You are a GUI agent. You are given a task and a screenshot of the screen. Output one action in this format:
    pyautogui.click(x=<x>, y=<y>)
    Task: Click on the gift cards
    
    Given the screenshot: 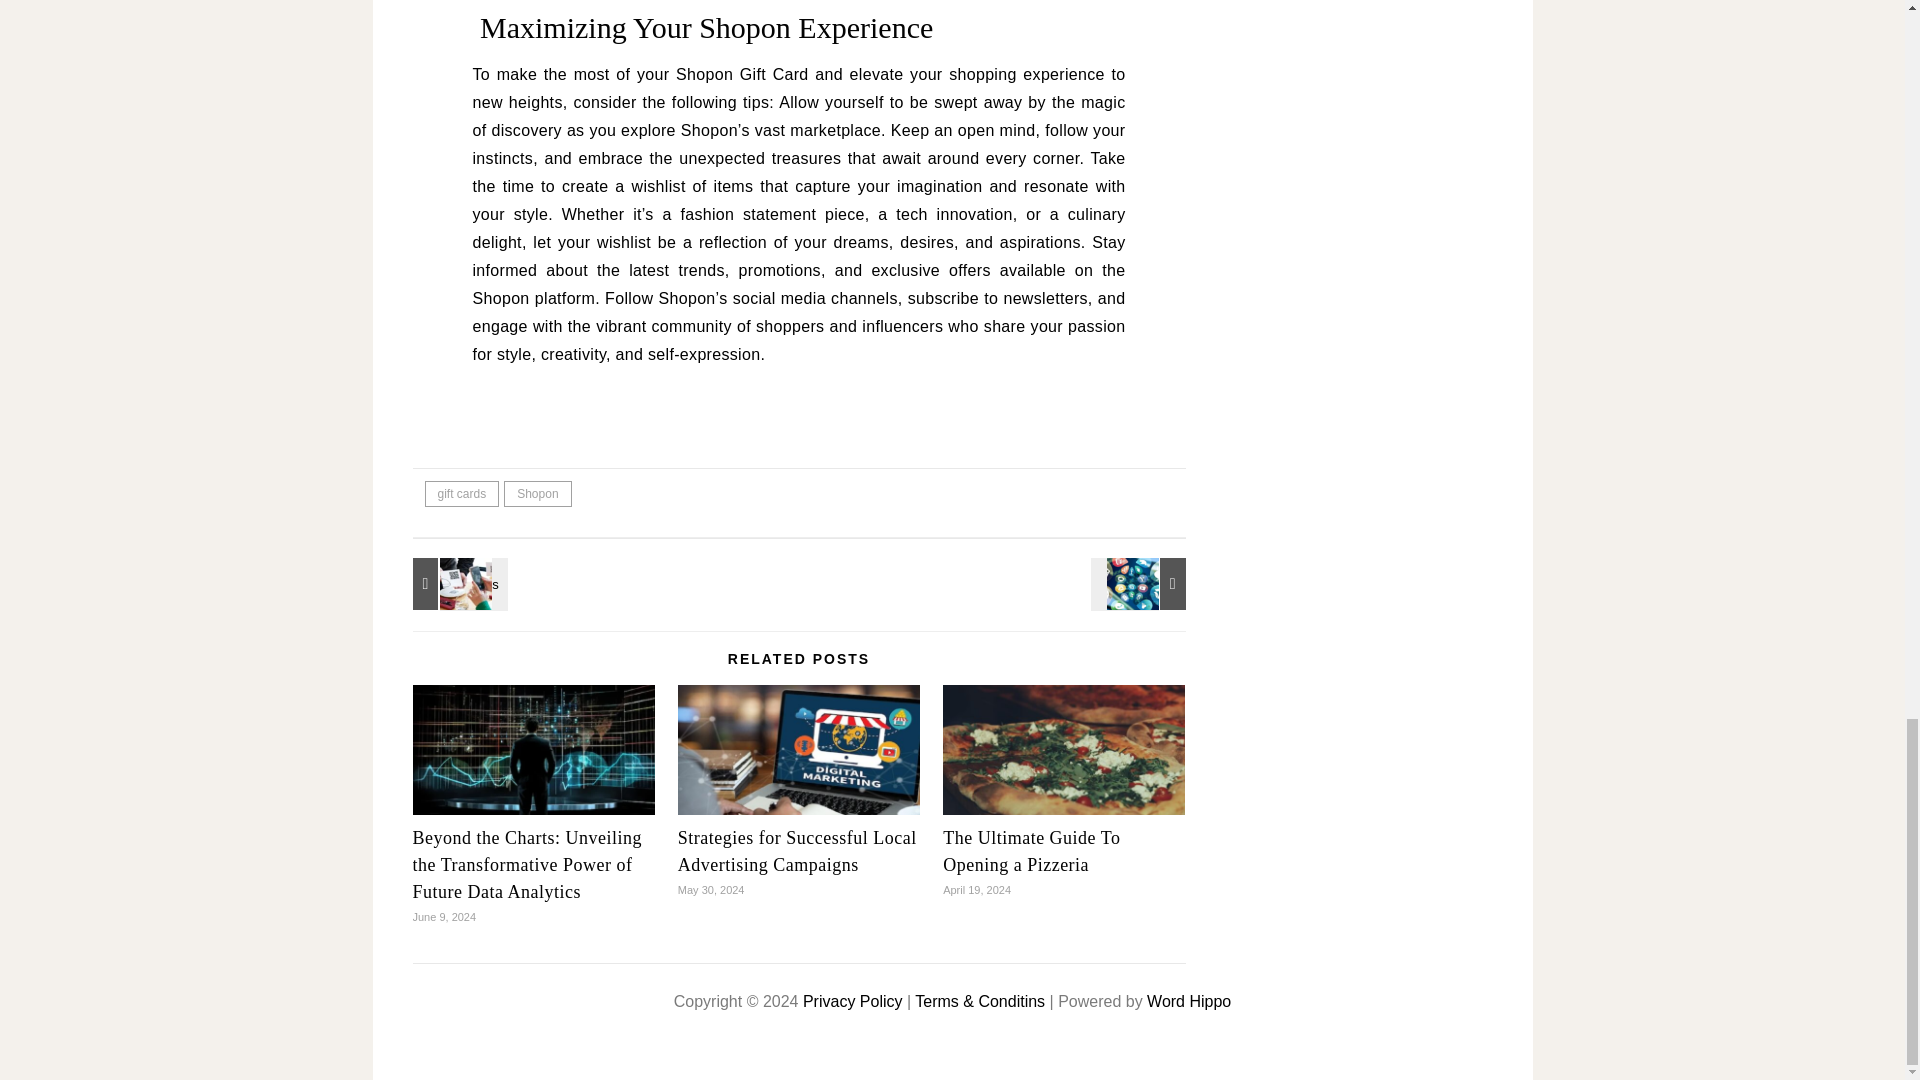 What is the action you would take?
    pyautogui.click(x=462, y=493)
    